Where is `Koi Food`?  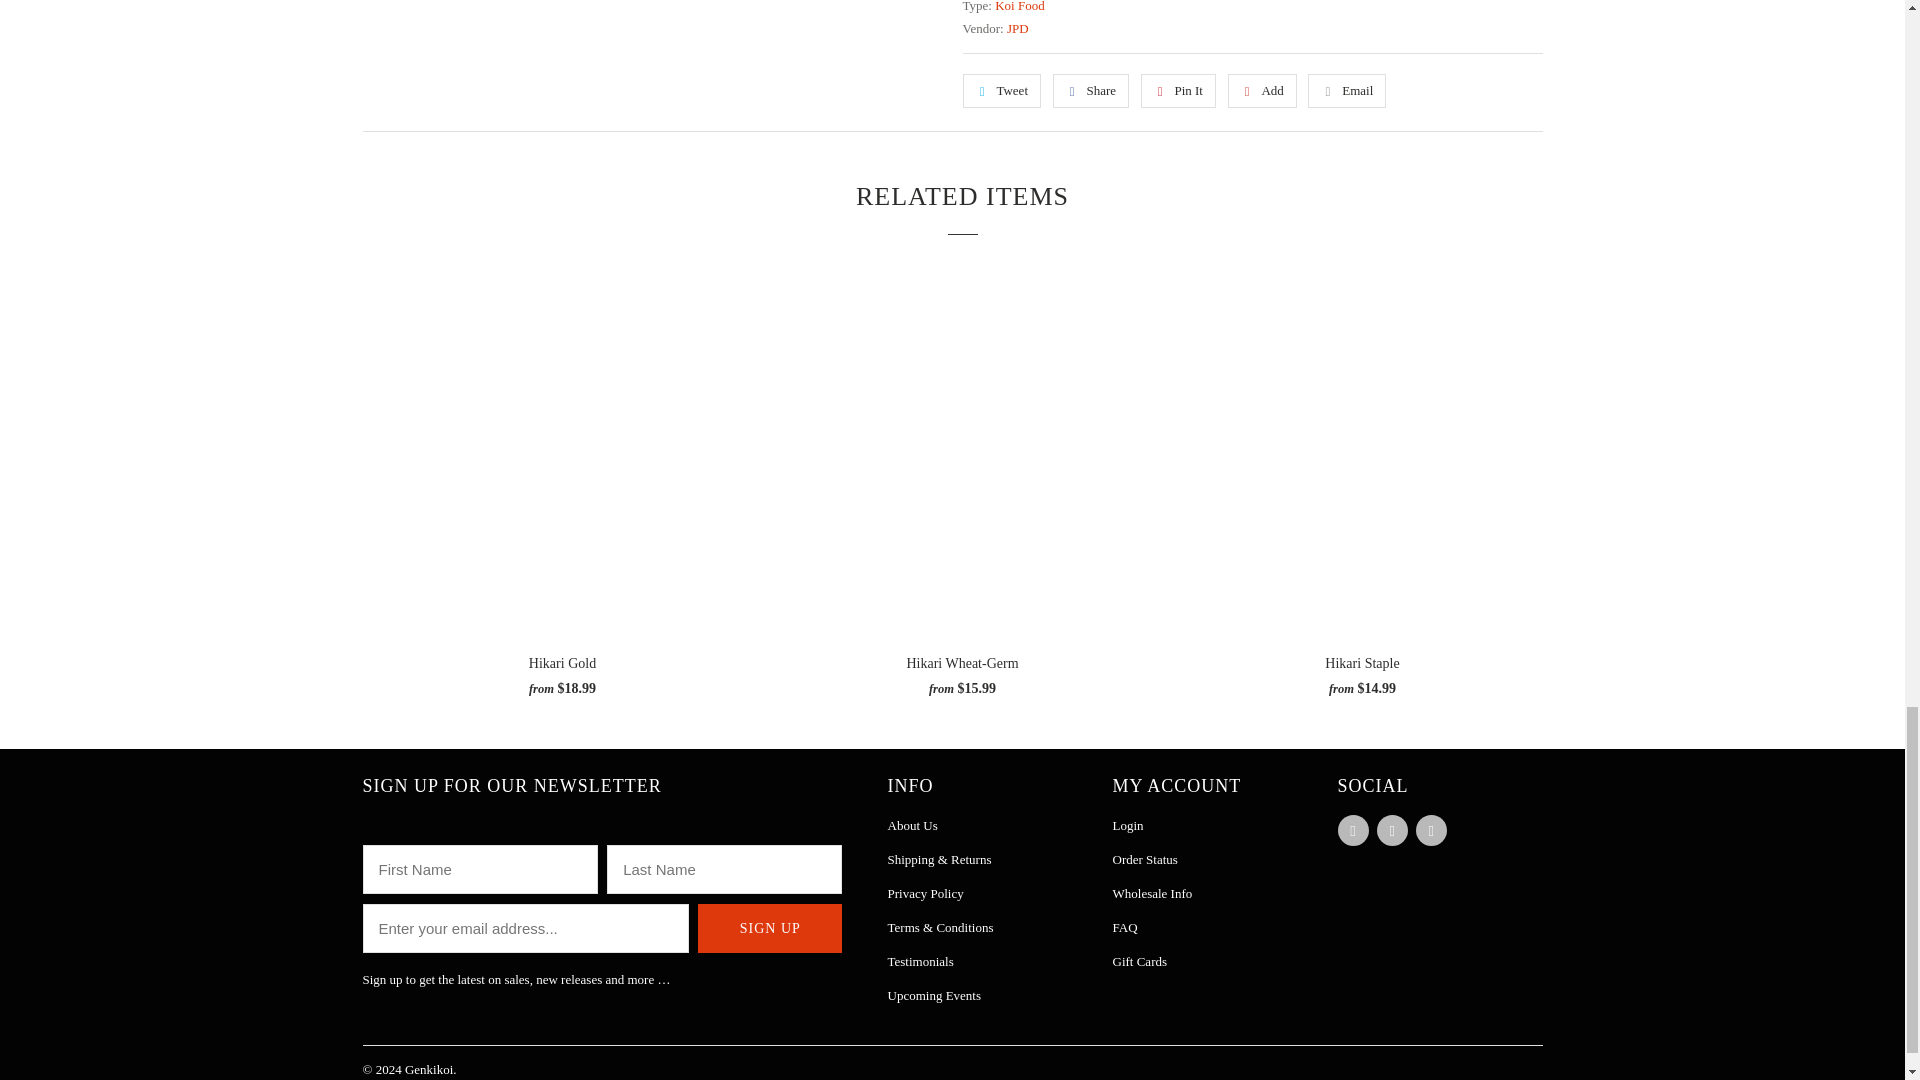
Koi Food is located at coordinates (1019, 6).